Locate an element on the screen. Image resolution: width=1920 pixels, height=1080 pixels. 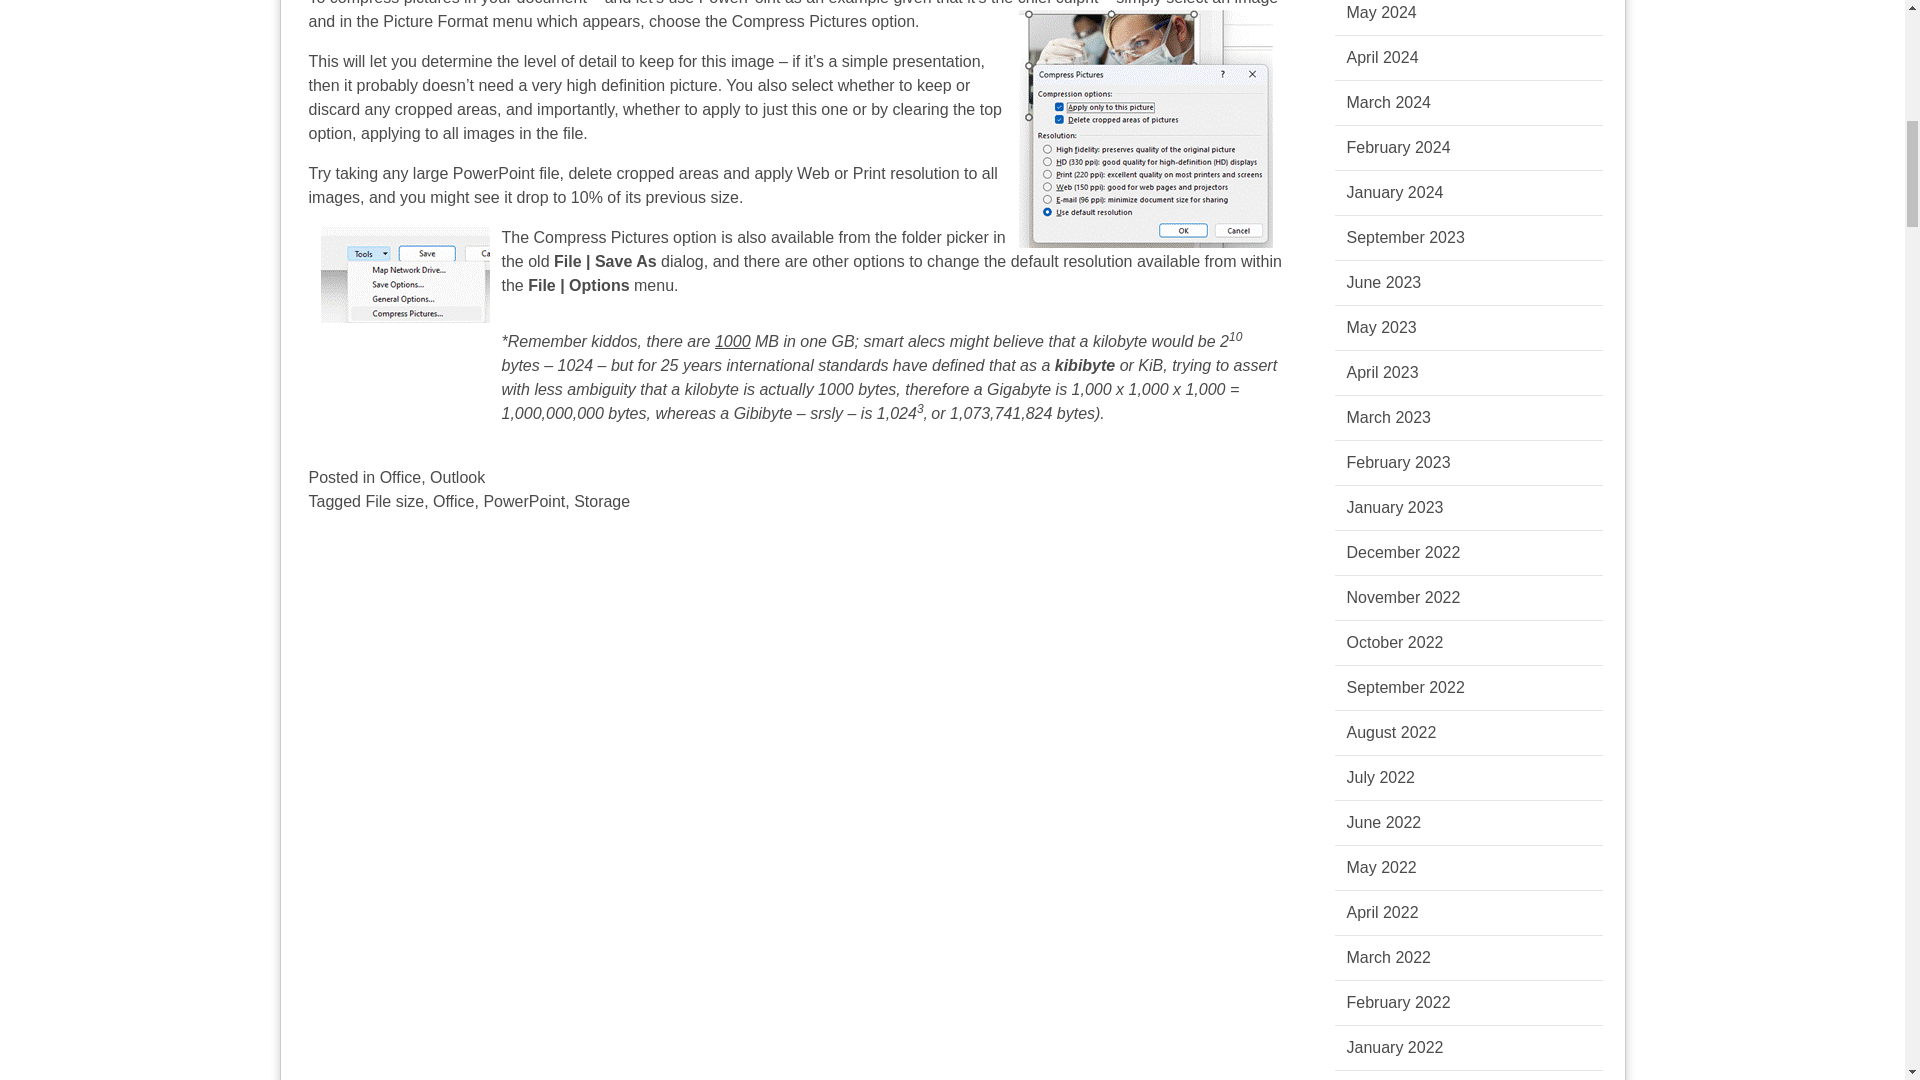
kibibyte is located at coordinates (1084, 365).